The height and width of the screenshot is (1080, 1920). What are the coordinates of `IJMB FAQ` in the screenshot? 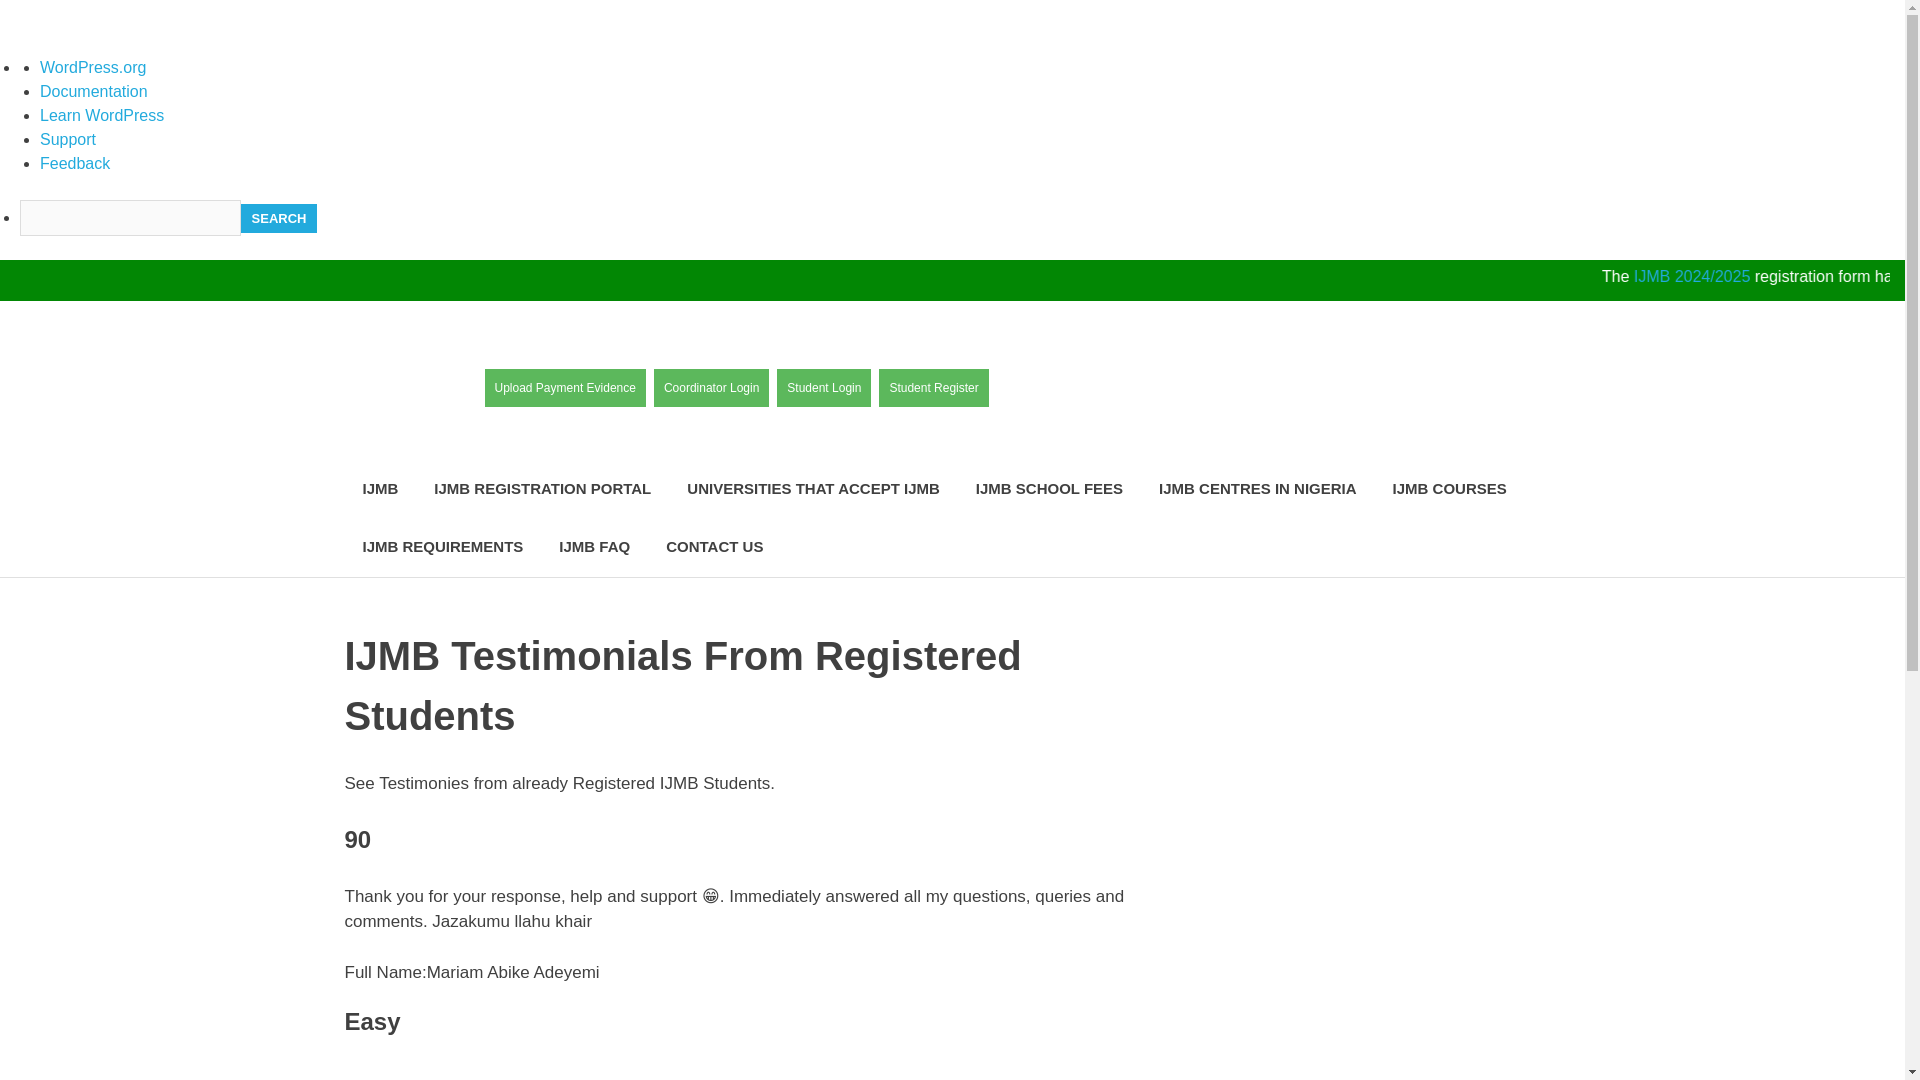 It's located at (594, 547).